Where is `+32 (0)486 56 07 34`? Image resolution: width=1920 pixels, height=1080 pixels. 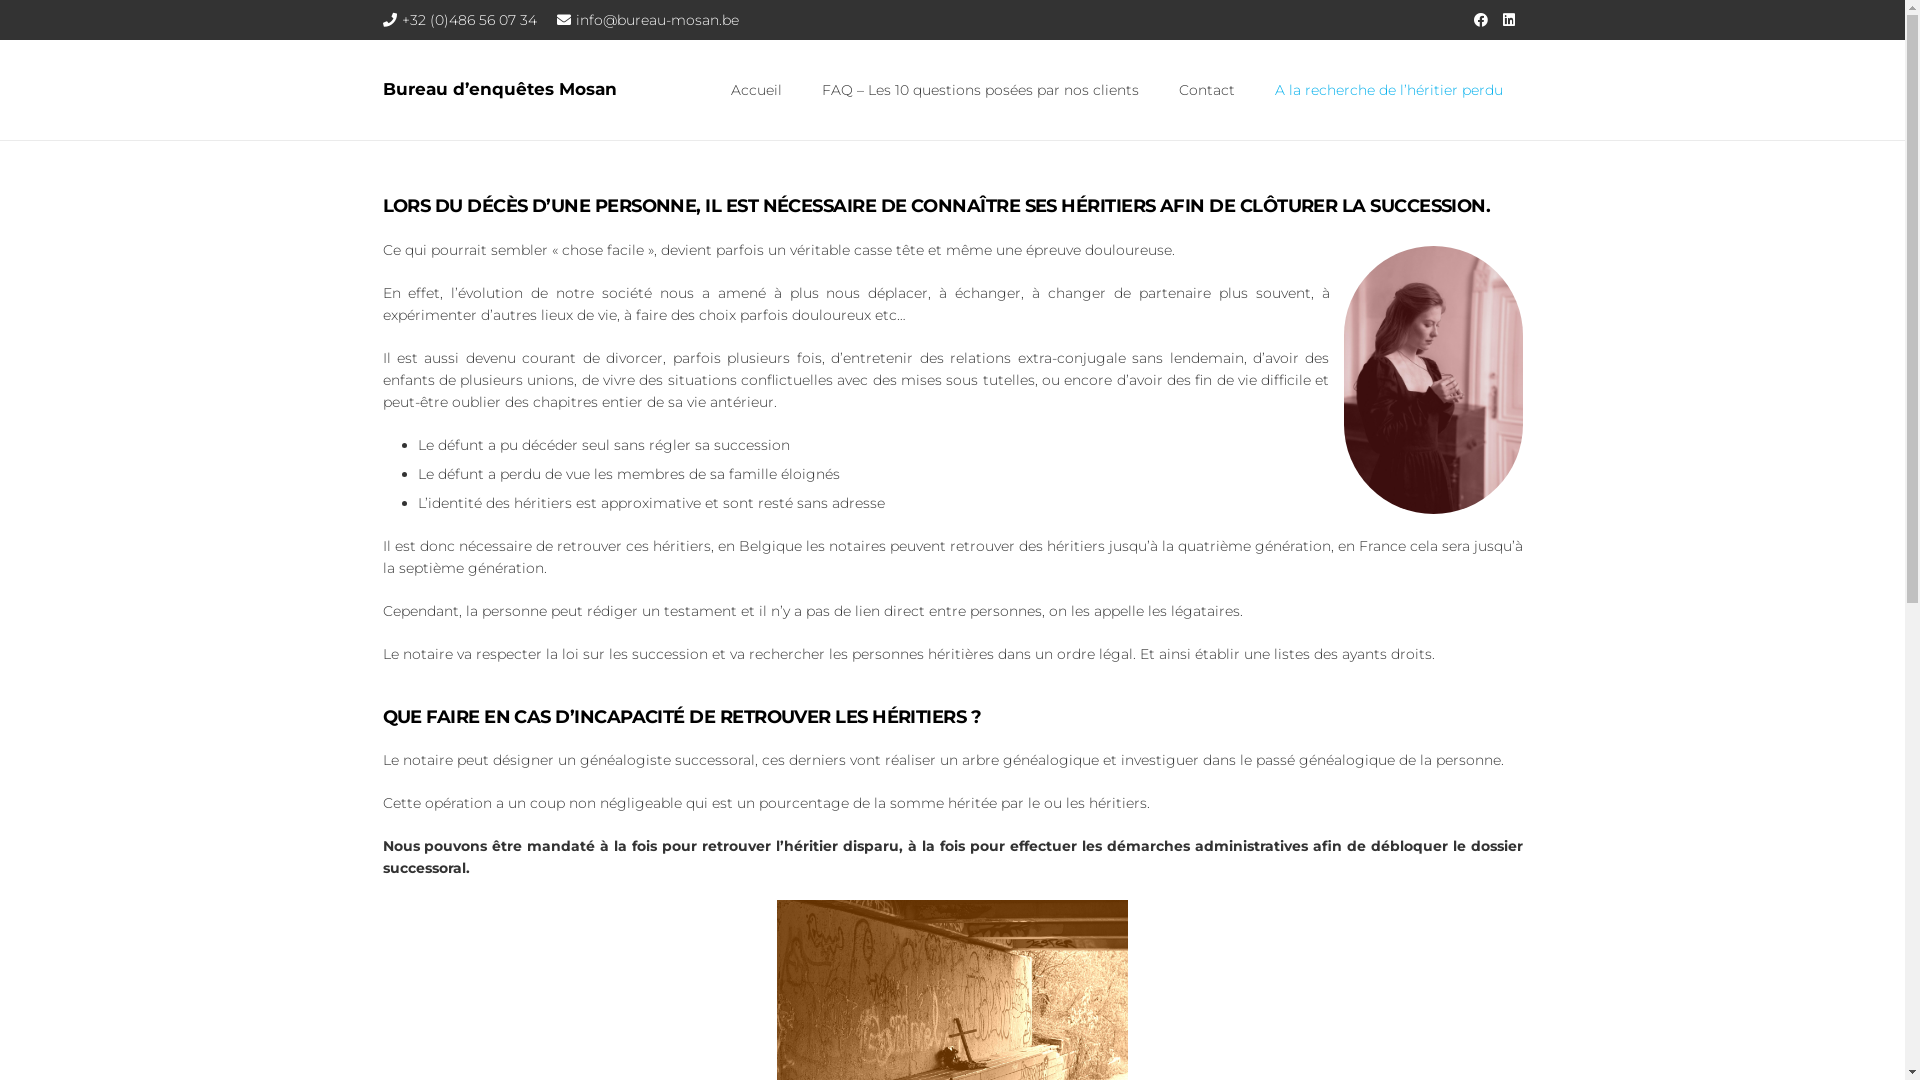
+32 (0)486 56 07 34 is located at coordinates (460, 19).